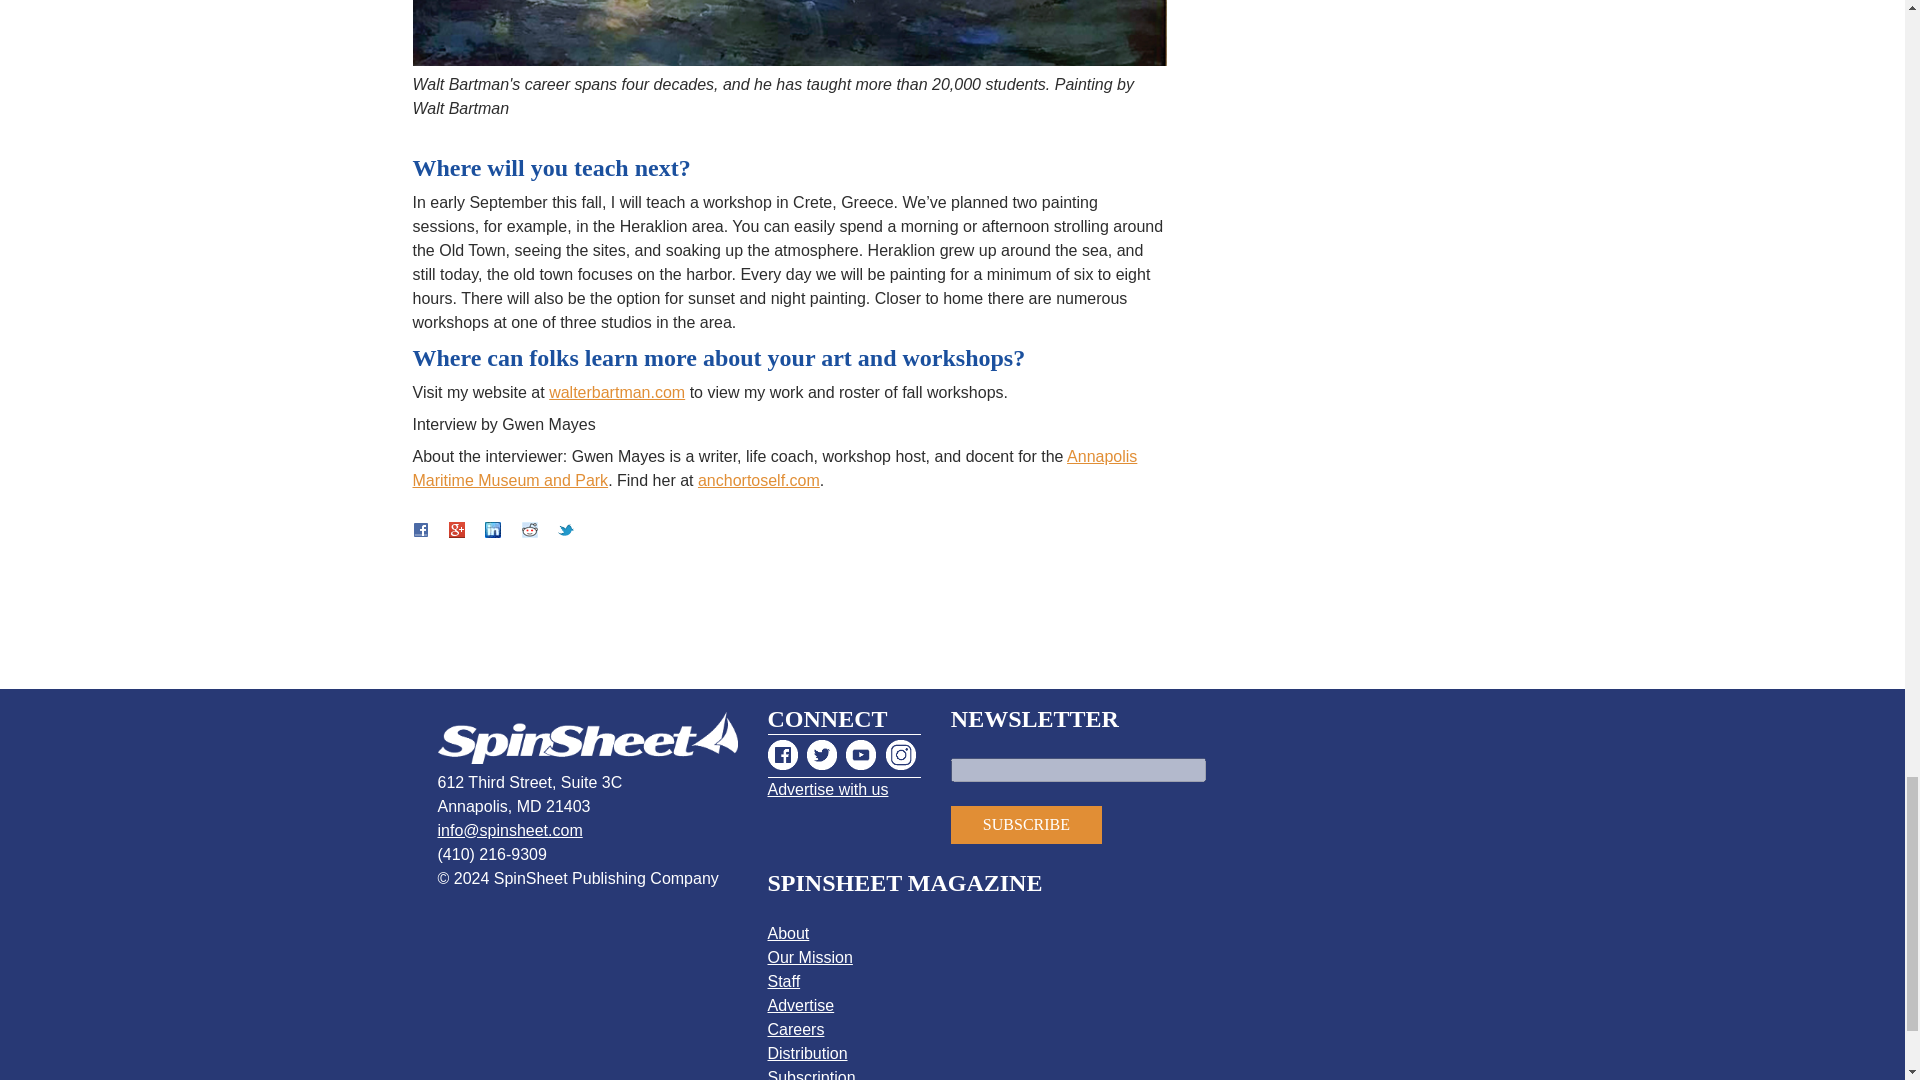 The height and width of the screenshot is (1080, 1920). I want to click on Subscribe, so click(1026, 824).